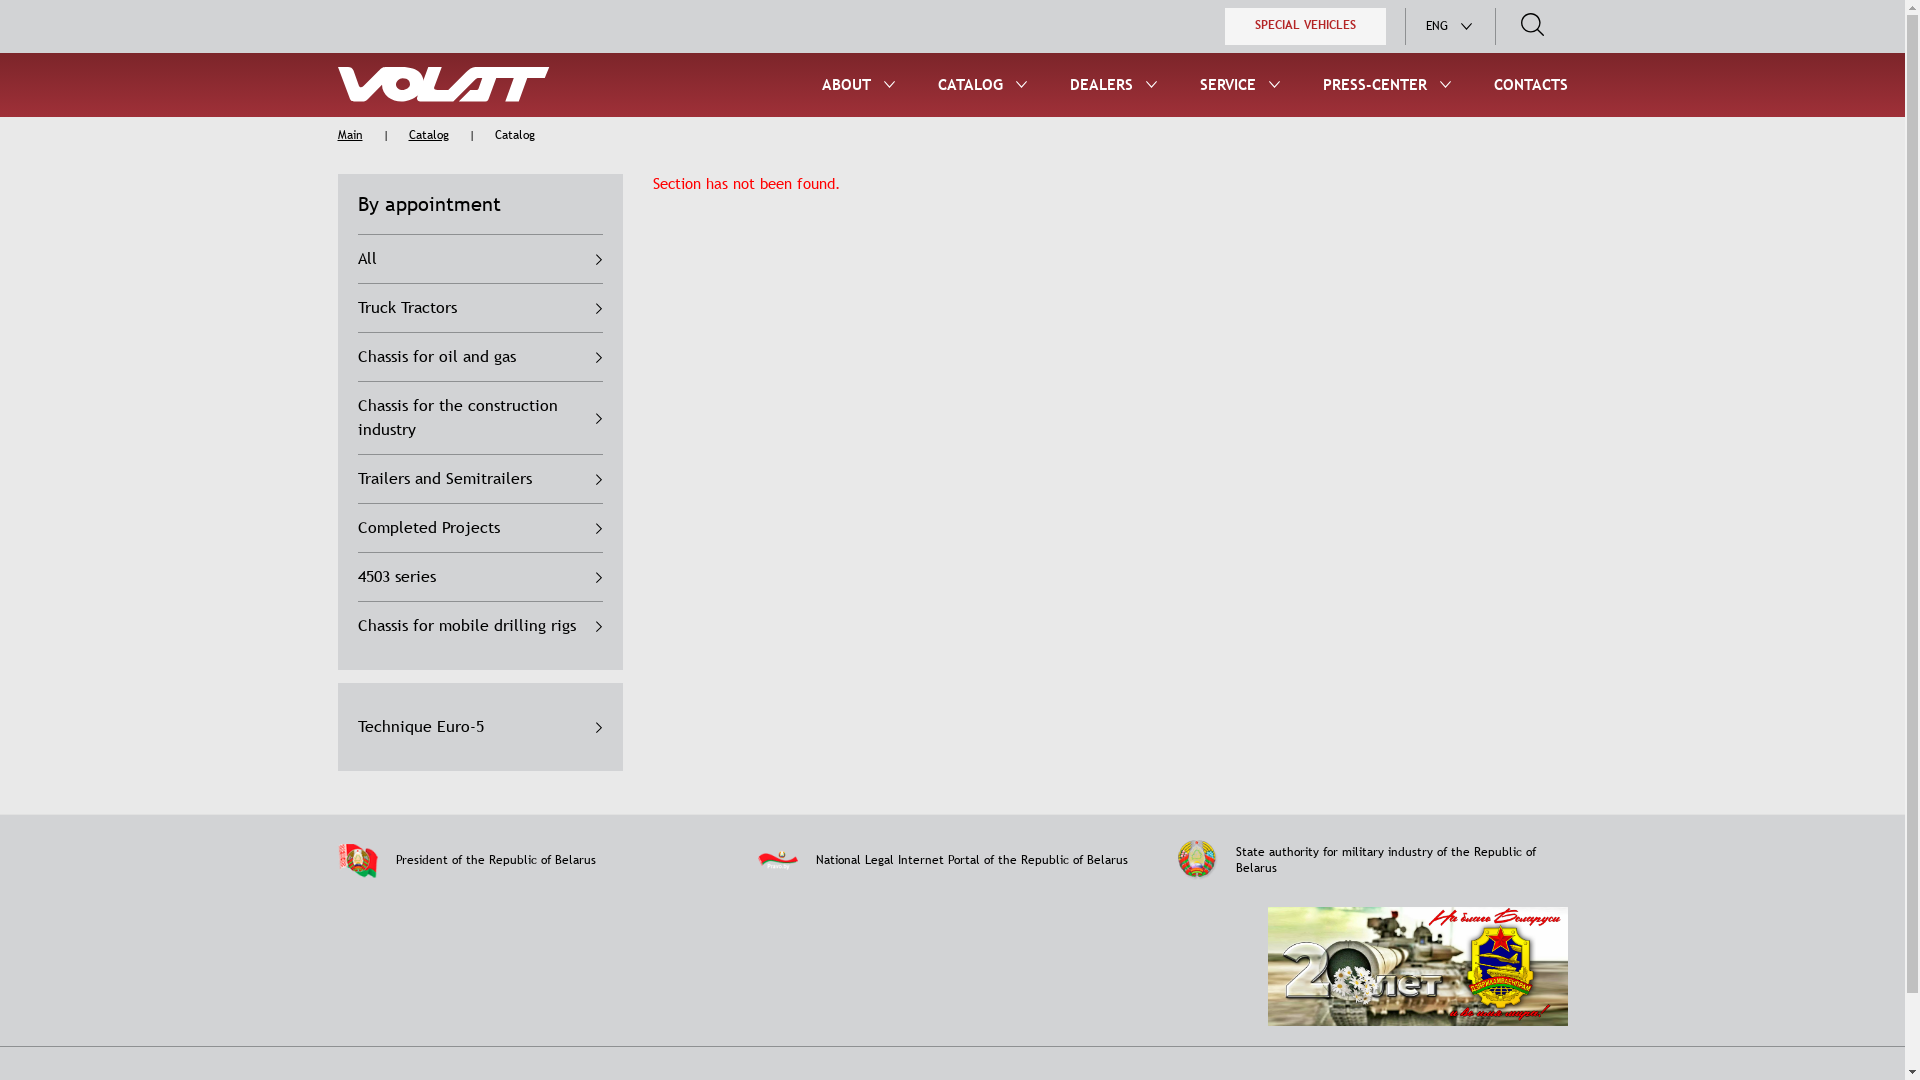 The width and height of the screenshot is (1920, 1080). I want to click on SPECIAL VEHICLES, so click(1304, 26).